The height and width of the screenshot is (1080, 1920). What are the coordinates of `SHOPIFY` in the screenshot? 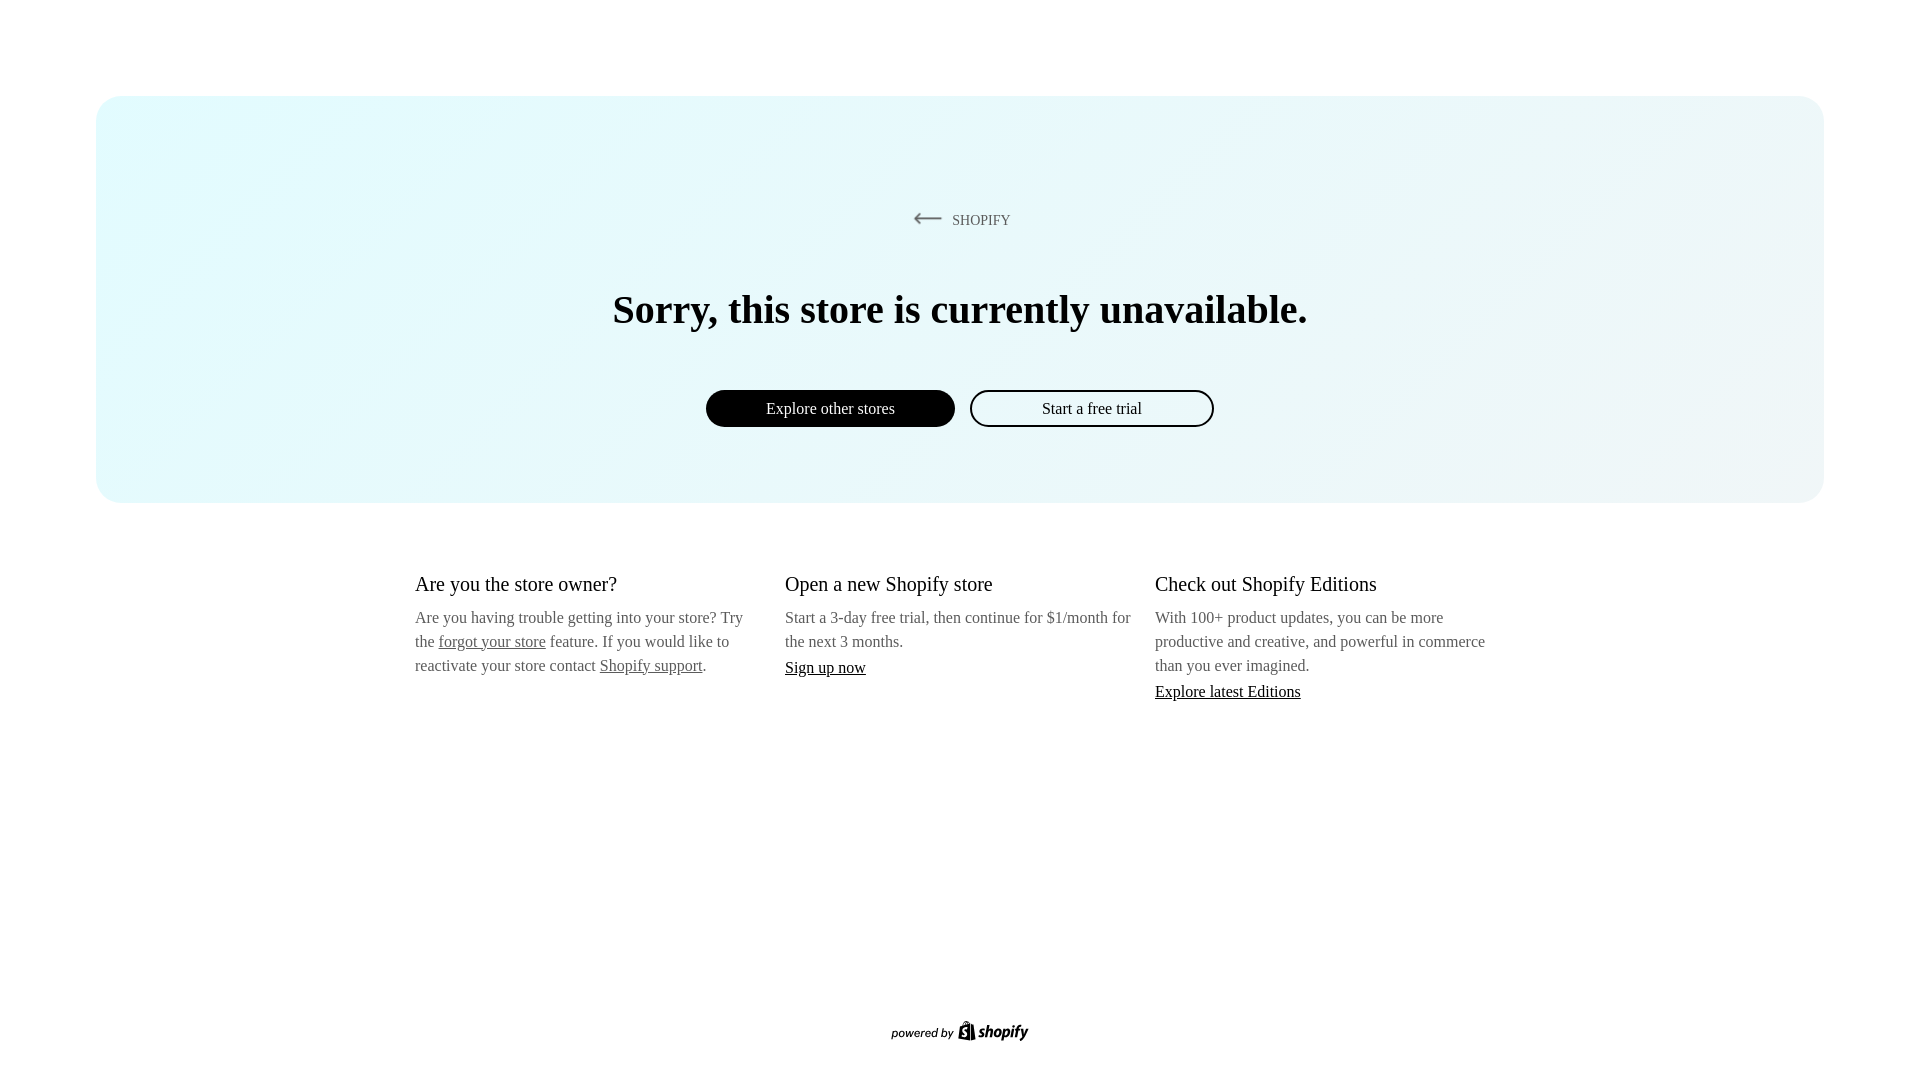 It's located at (958, 219).